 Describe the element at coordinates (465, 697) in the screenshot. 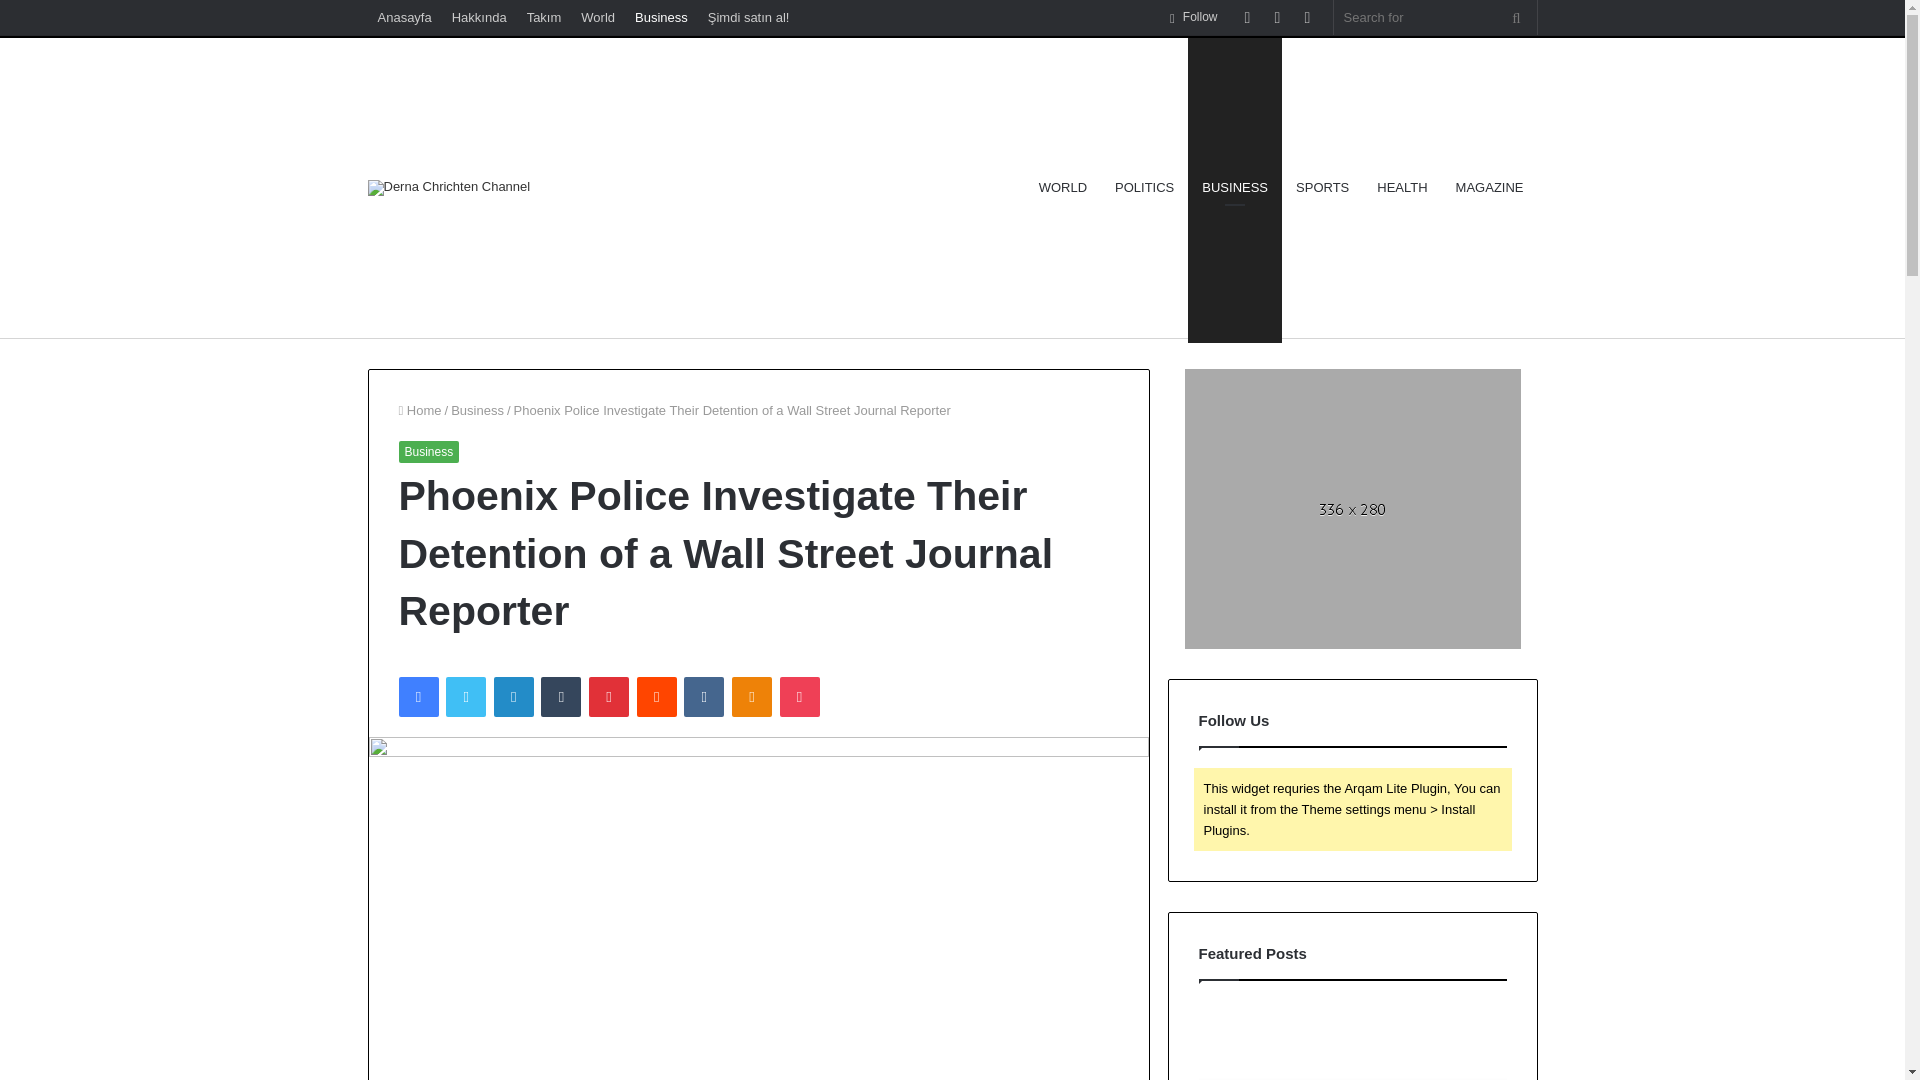

I see `Twitter` at that location.